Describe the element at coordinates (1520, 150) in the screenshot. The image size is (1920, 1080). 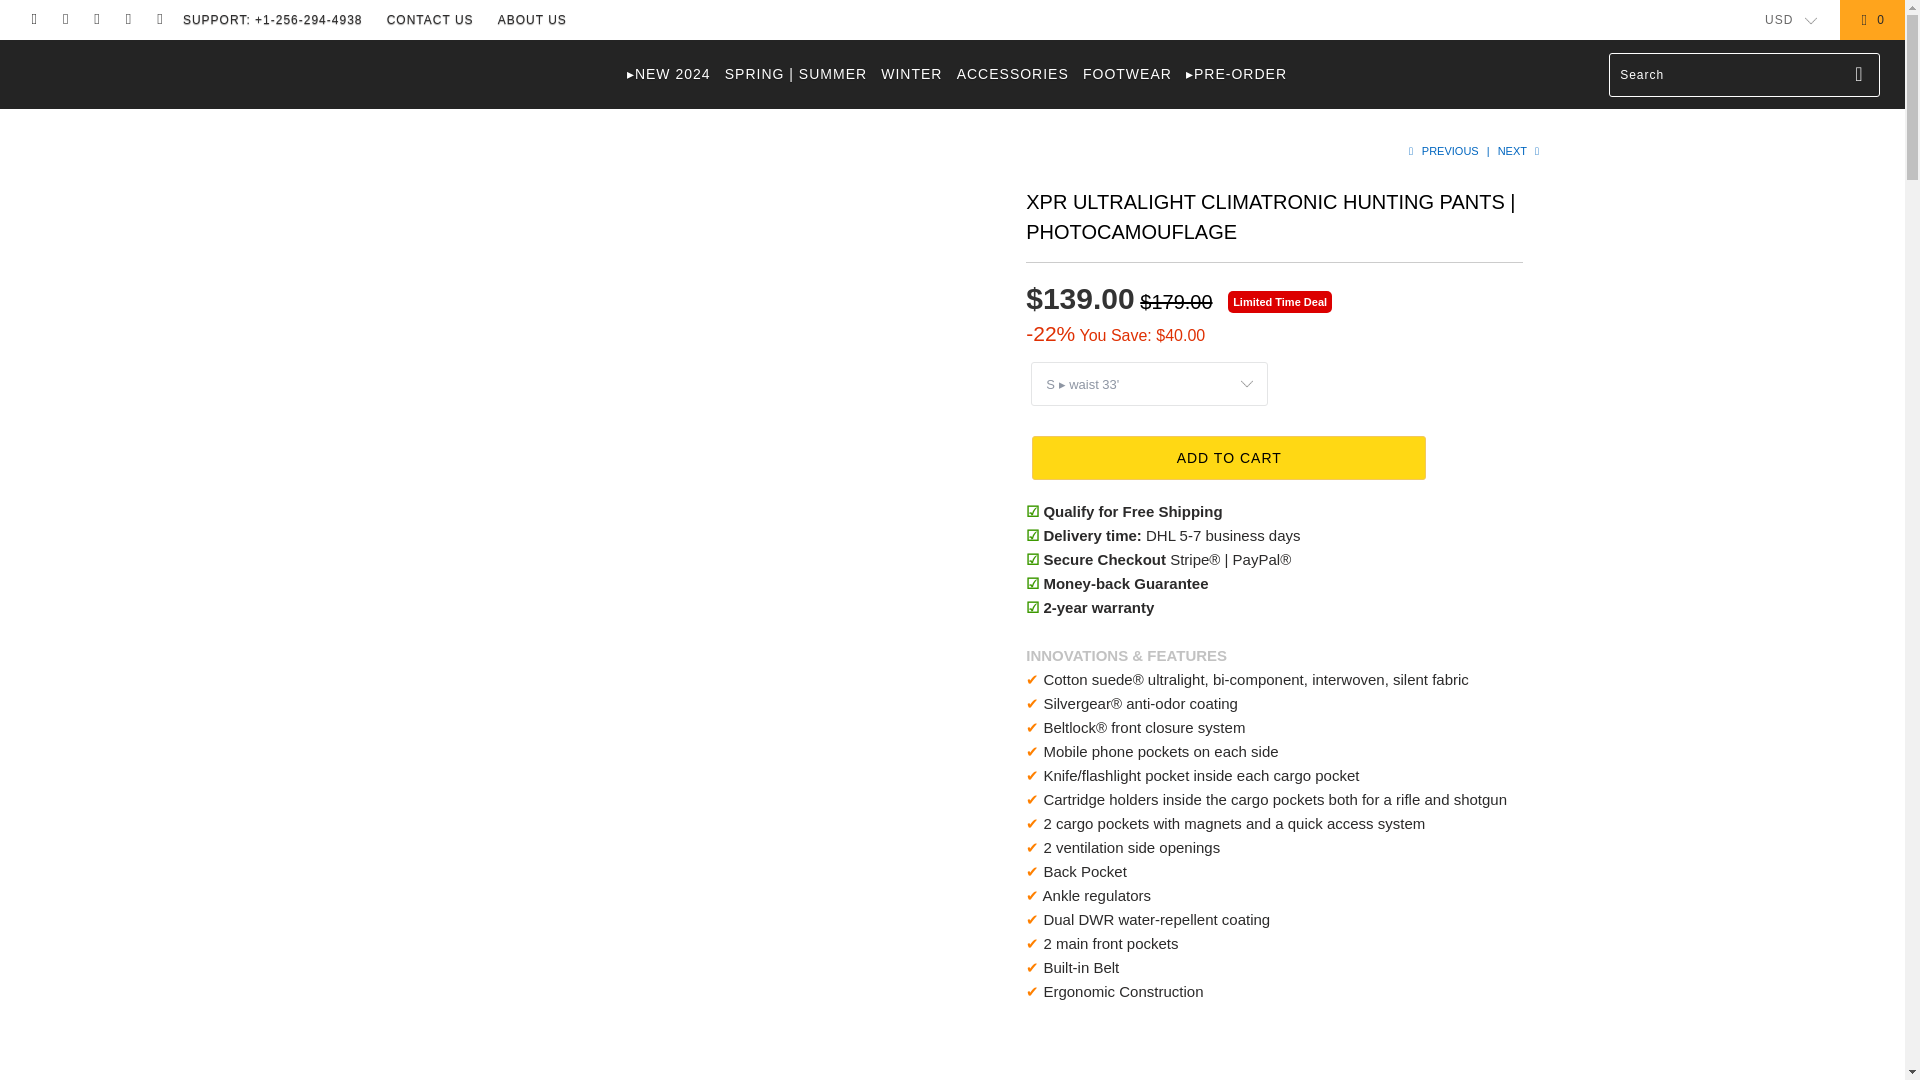
I see `Next` at that location.